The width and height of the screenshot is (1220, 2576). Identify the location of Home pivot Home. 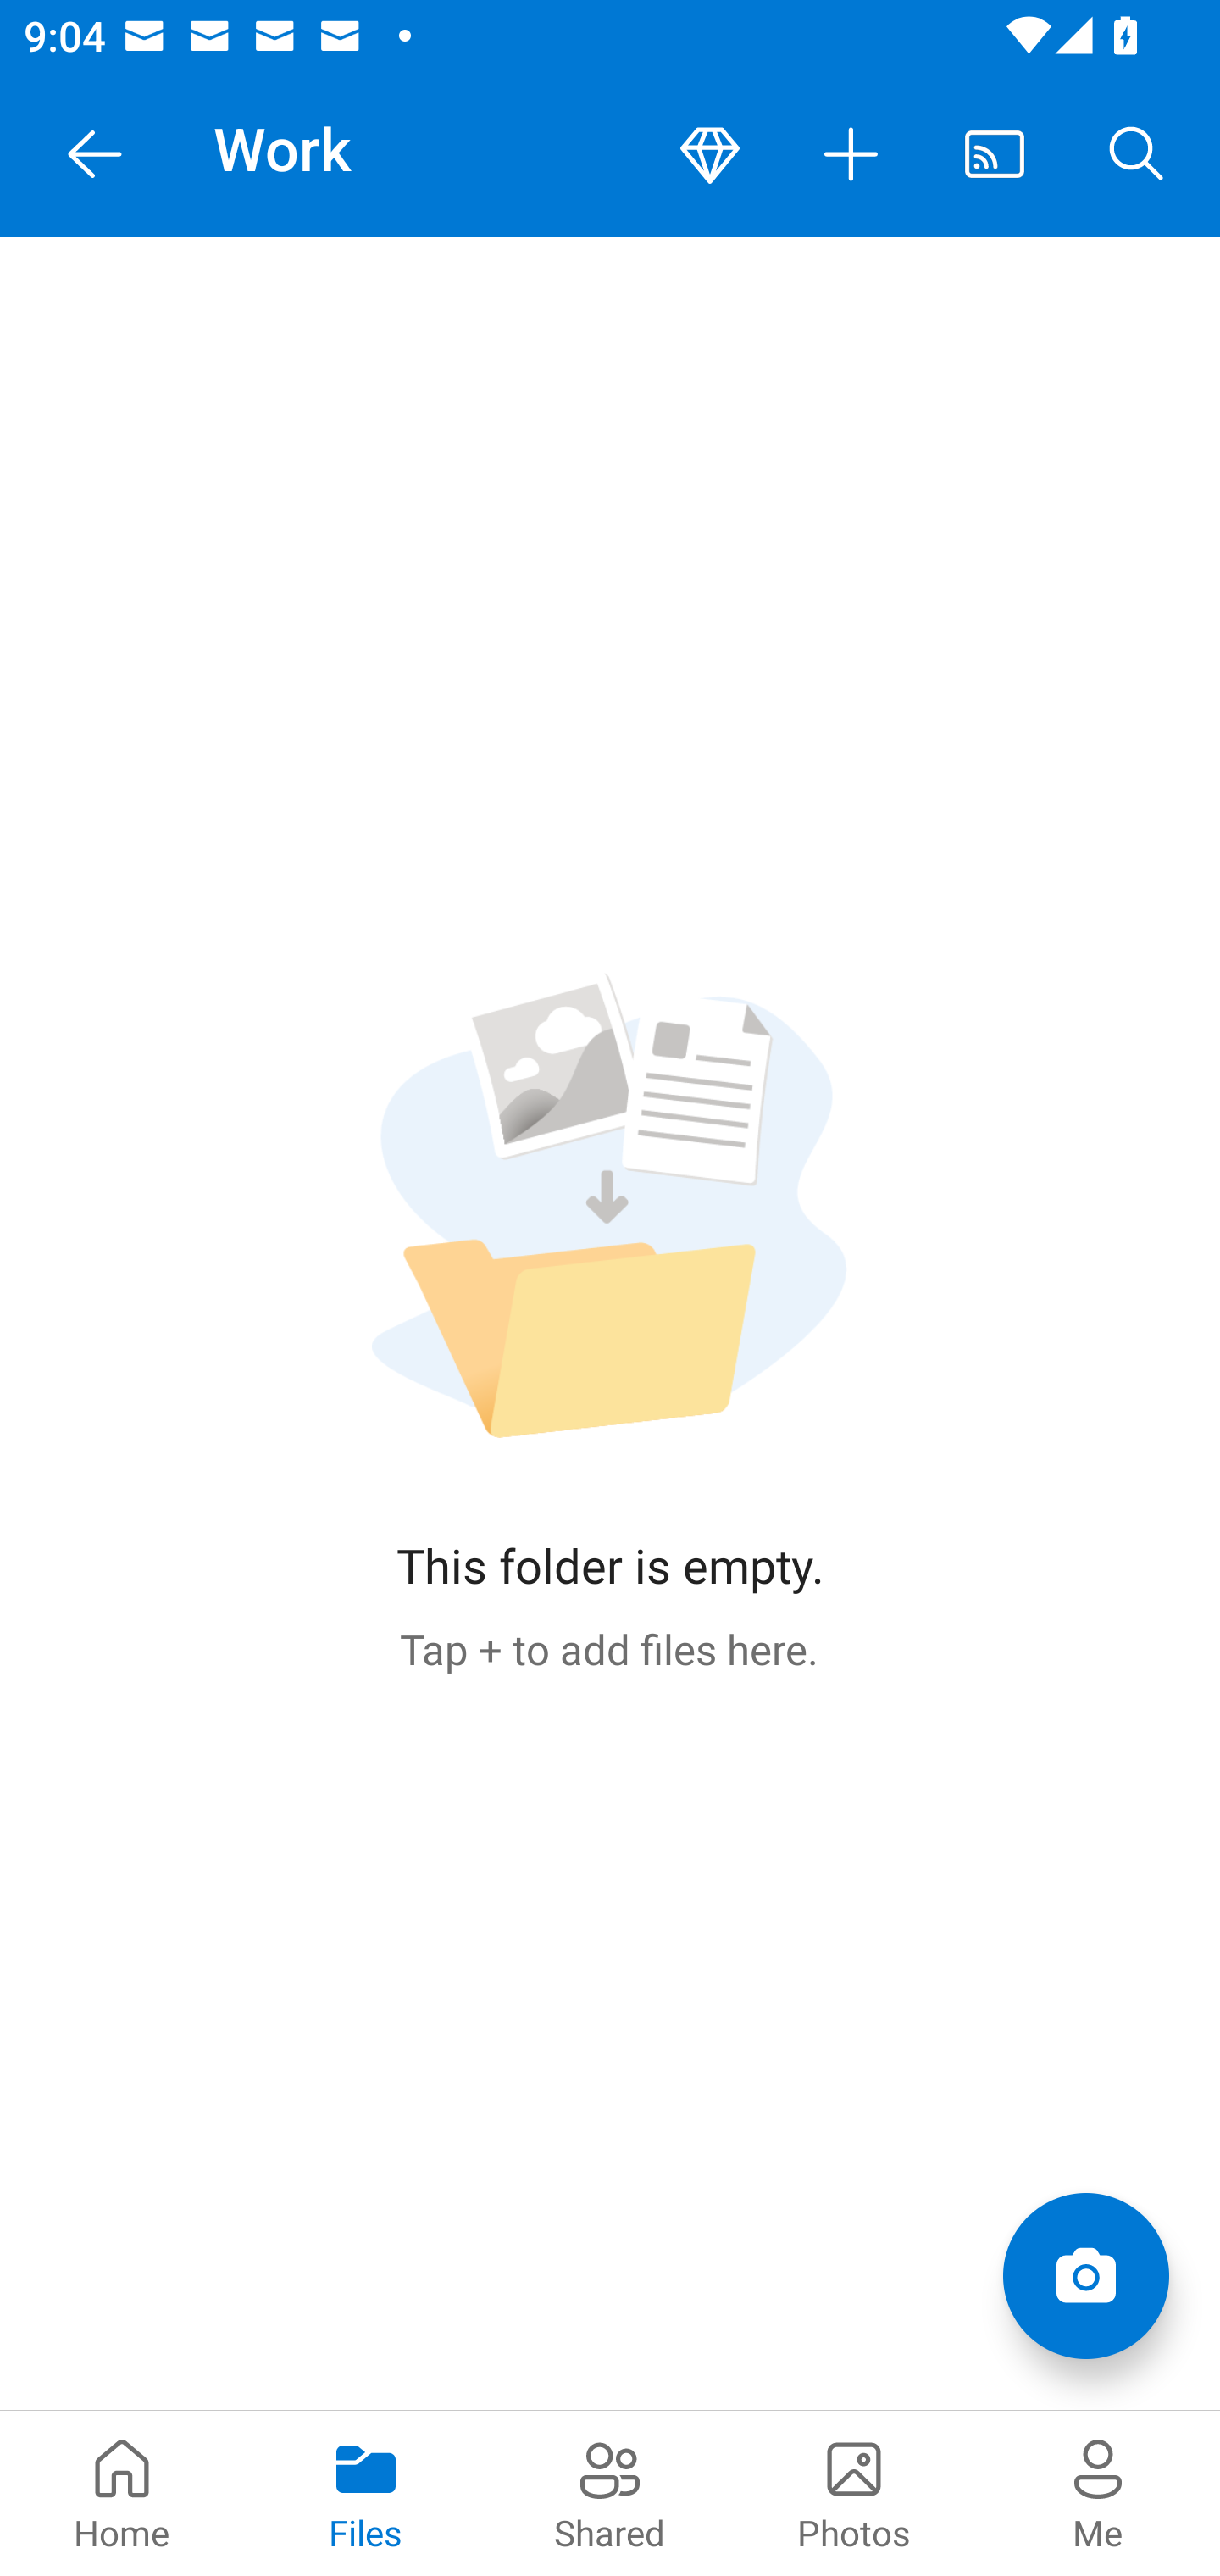
(122, 2493).